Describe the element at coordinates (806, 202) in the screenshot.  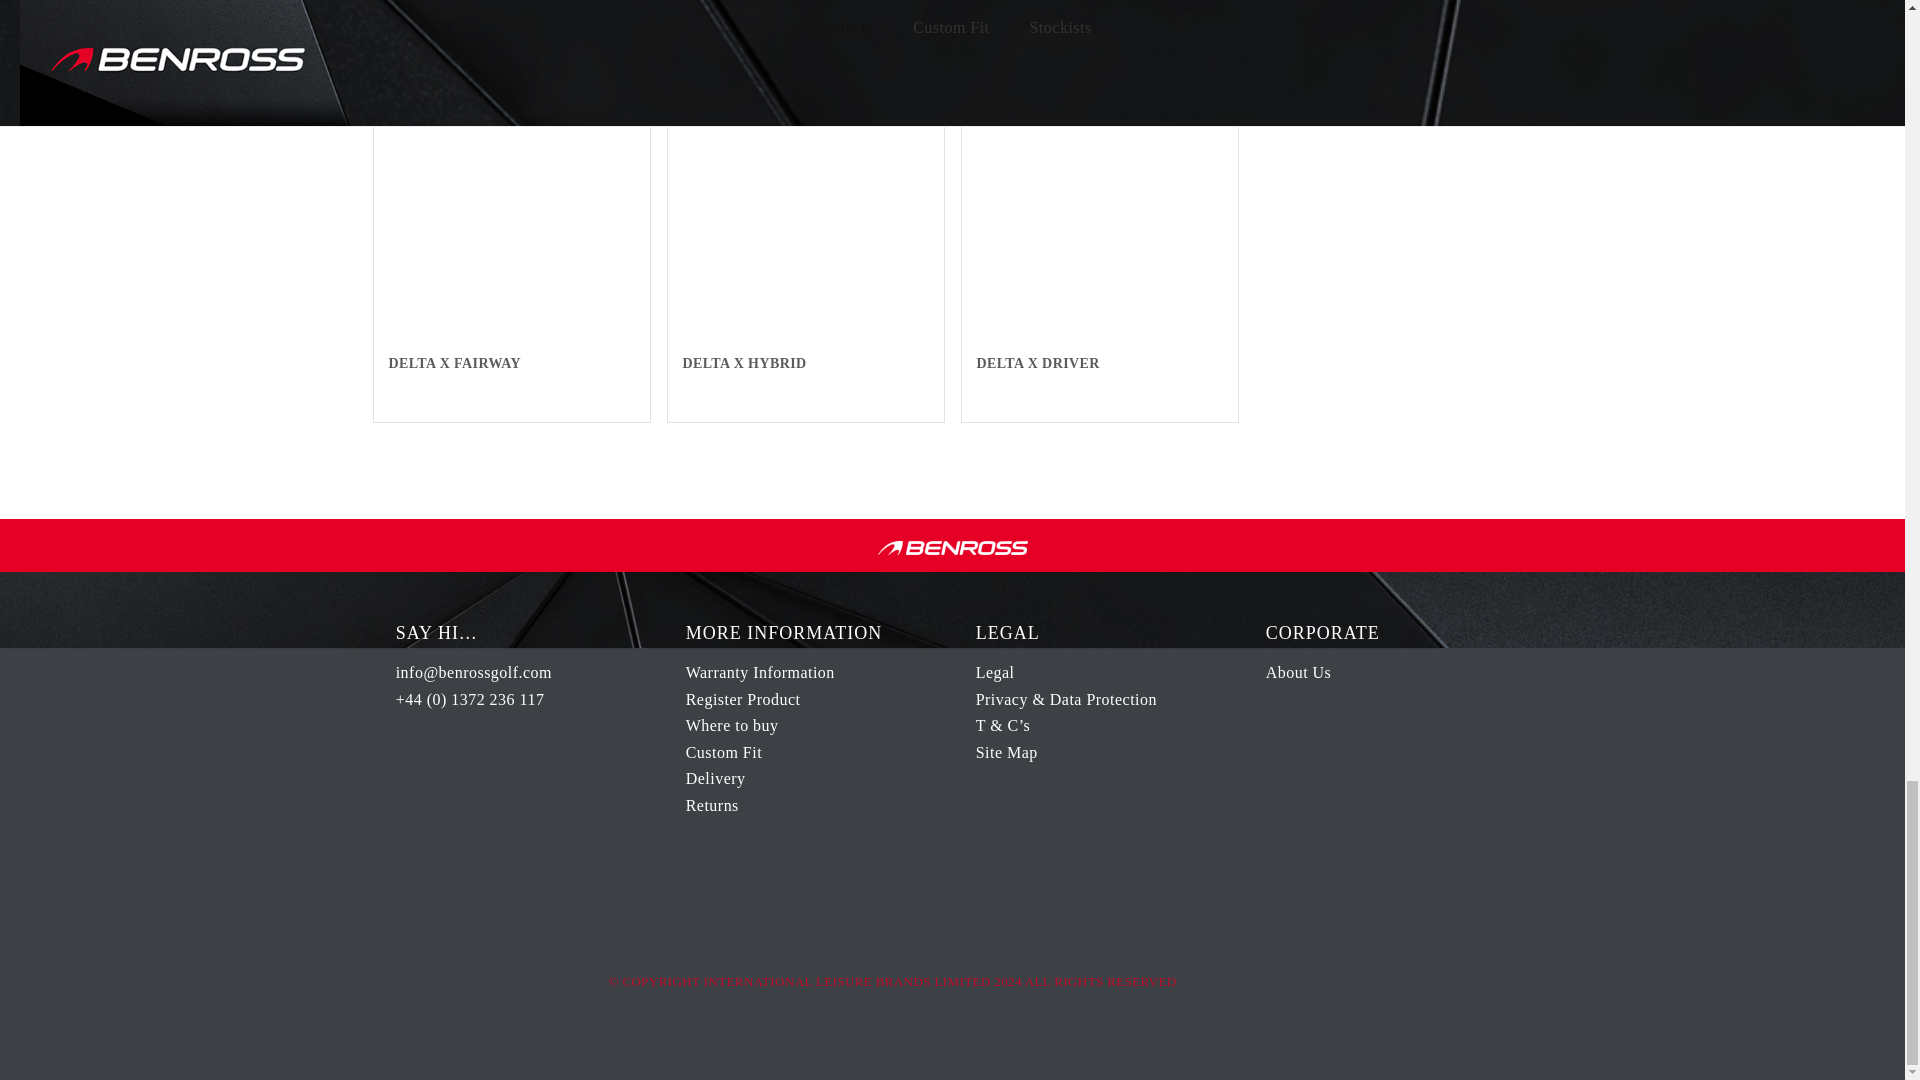
I see `Delta X Hybrid` at that location.